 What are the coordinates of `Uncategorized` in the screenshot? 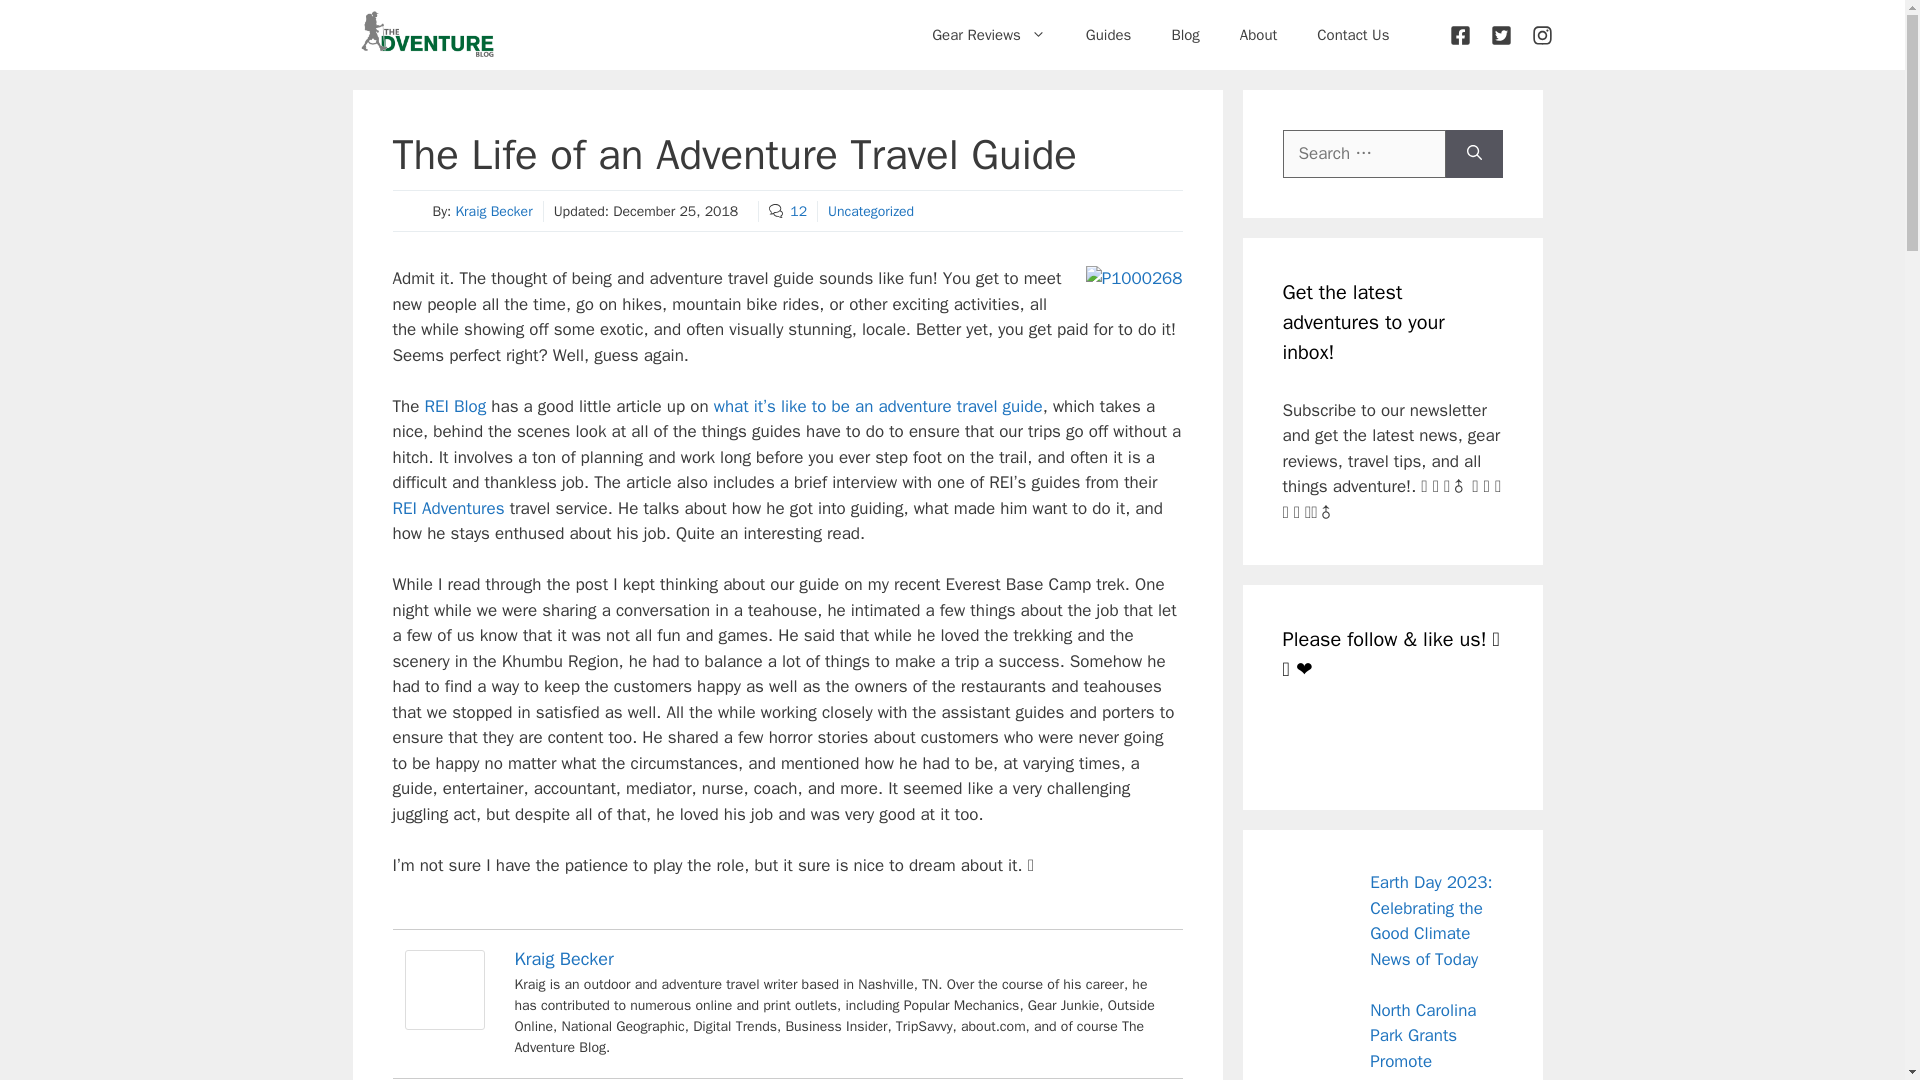 It's located at (870, 212).